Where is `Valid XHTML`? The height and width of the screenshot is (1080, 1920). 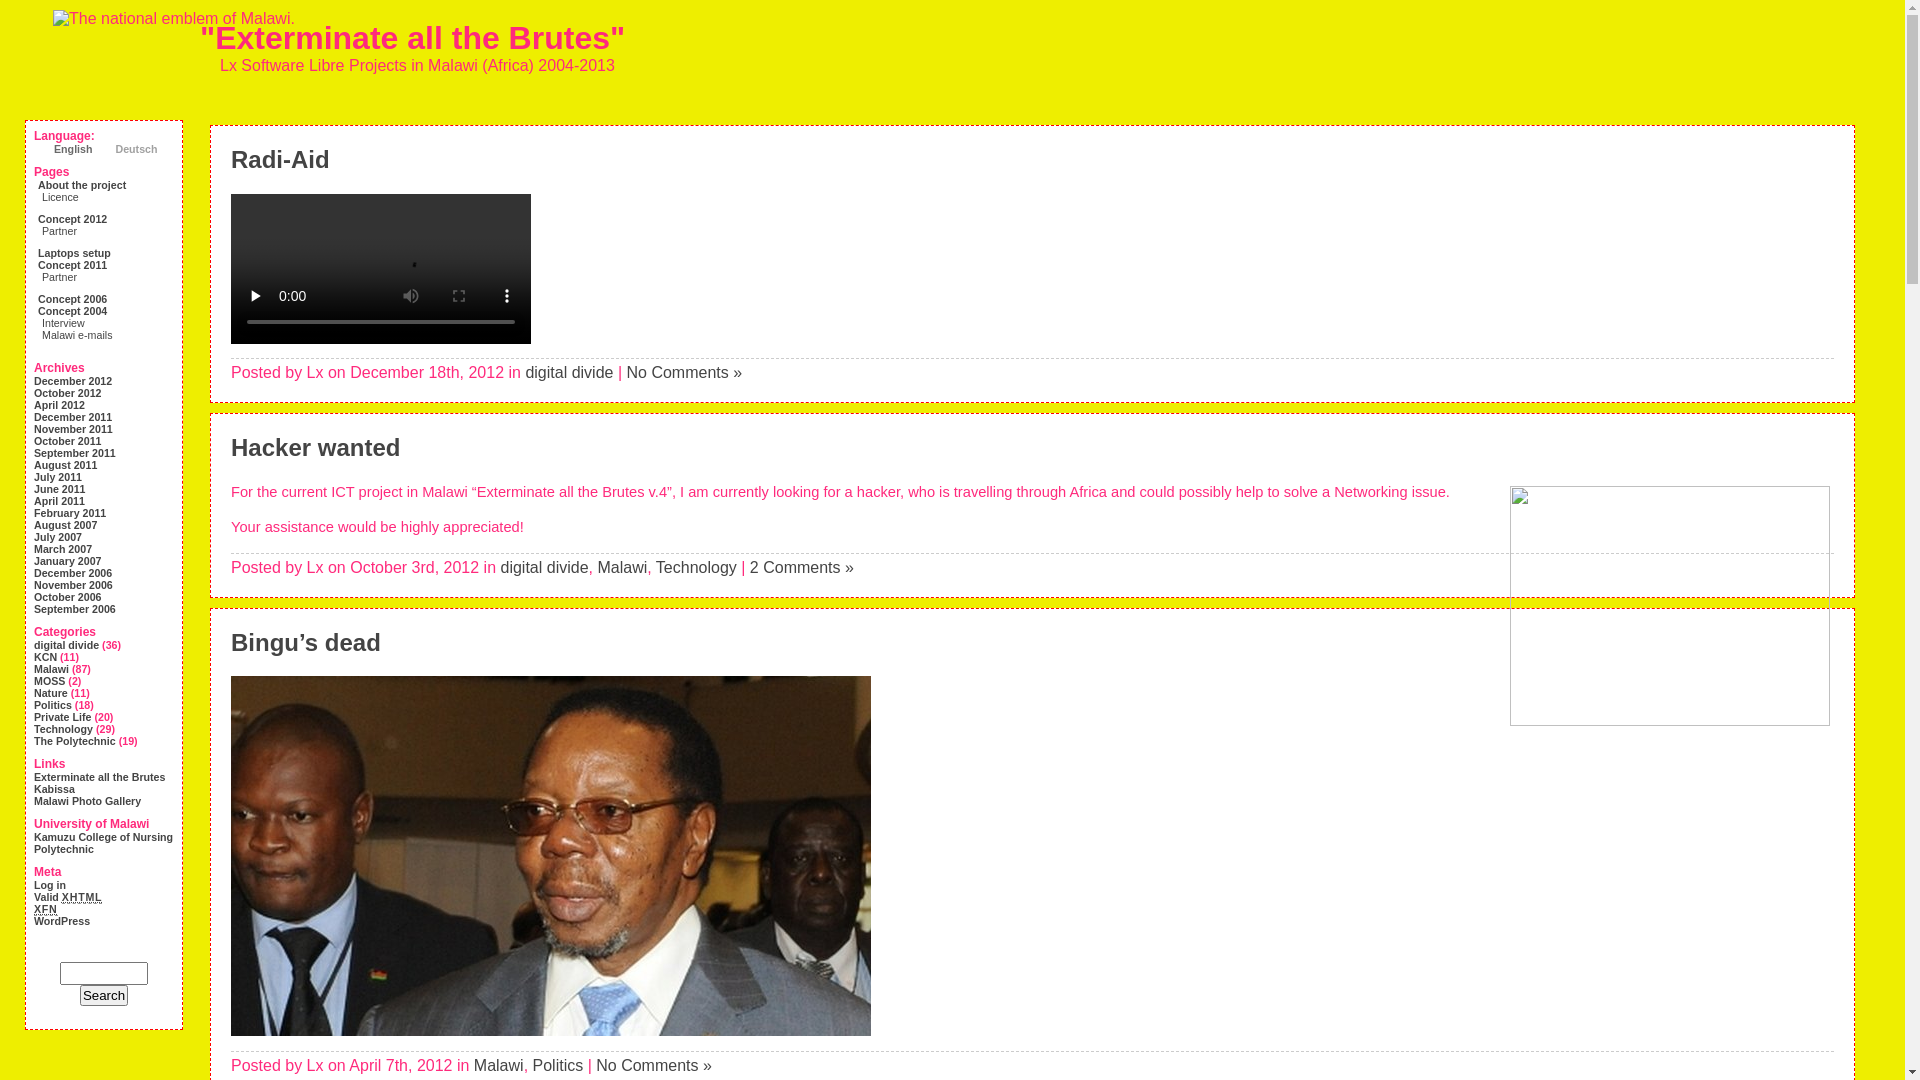
Valid XHTML is located at coordinates (68, 898).